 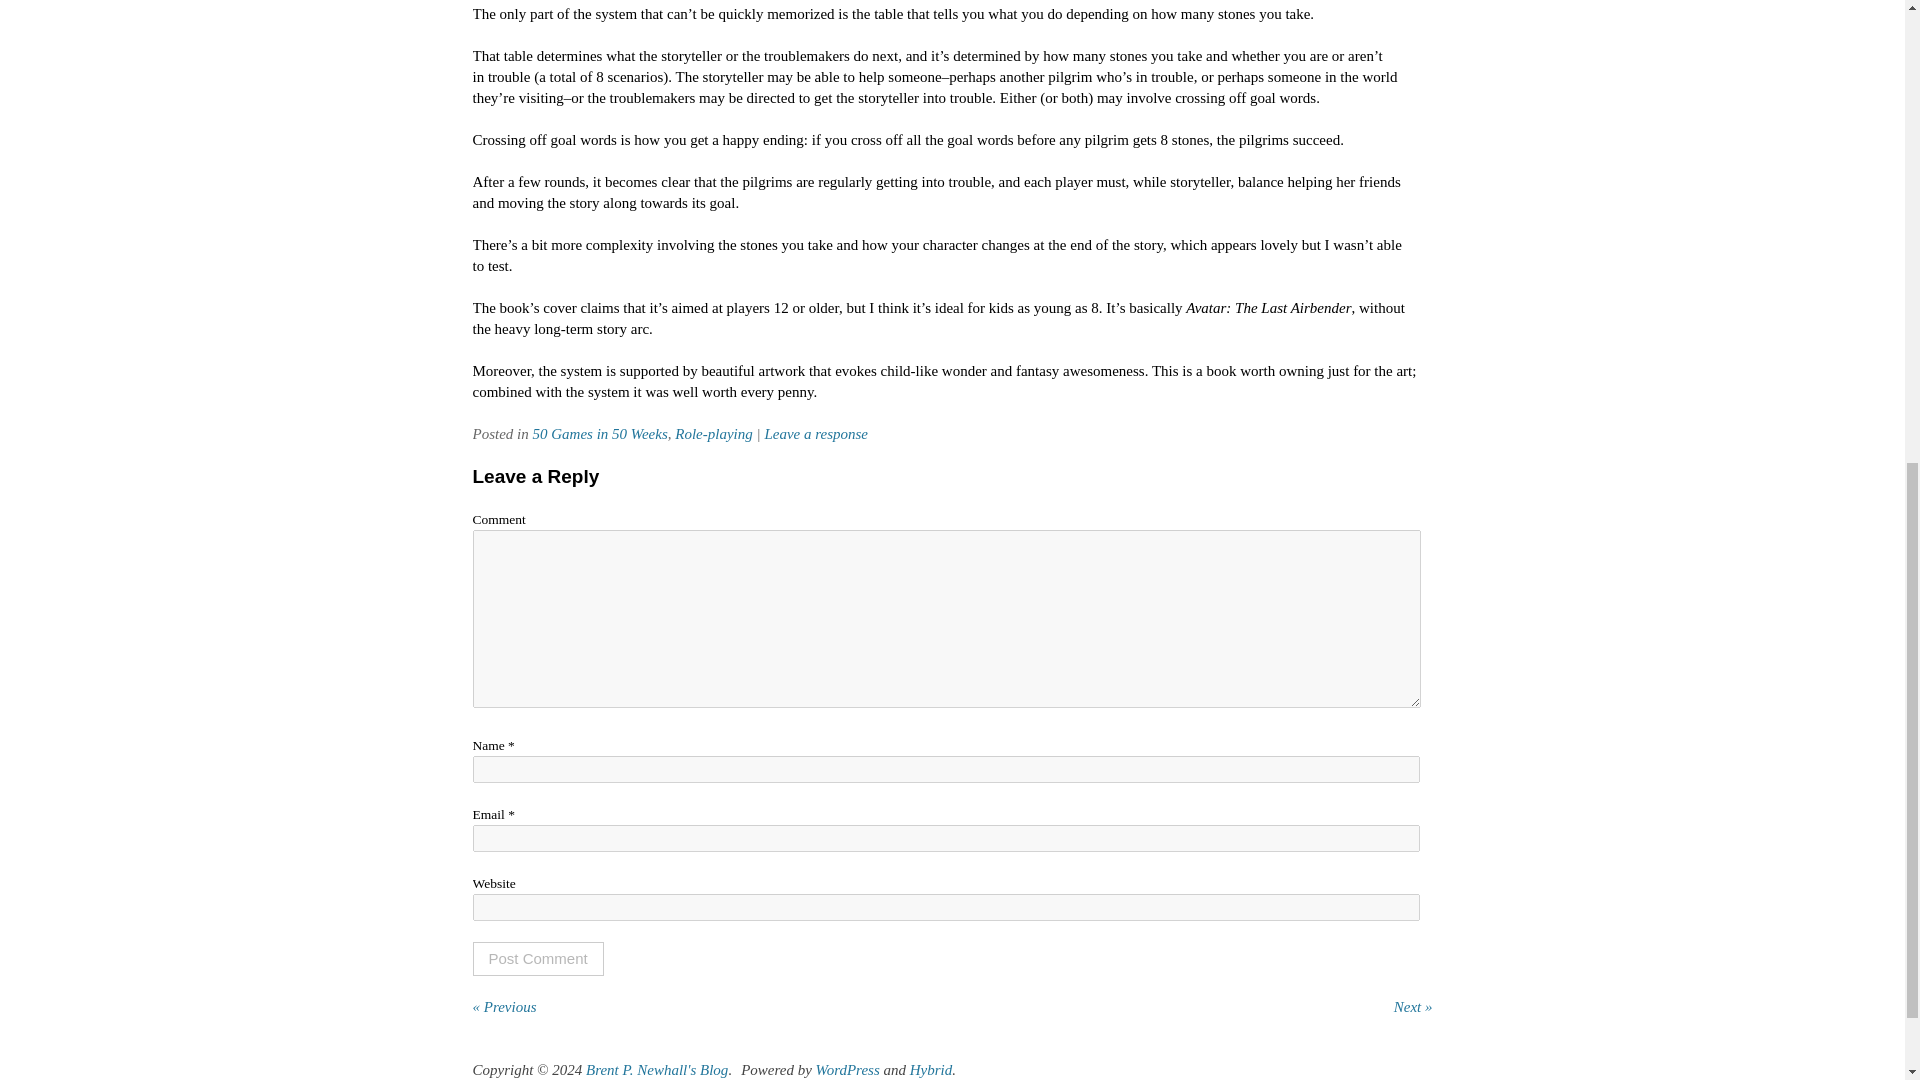 I want to click on State-of-the-art semantic personal publishing platform, so click(x=848, y=1069).